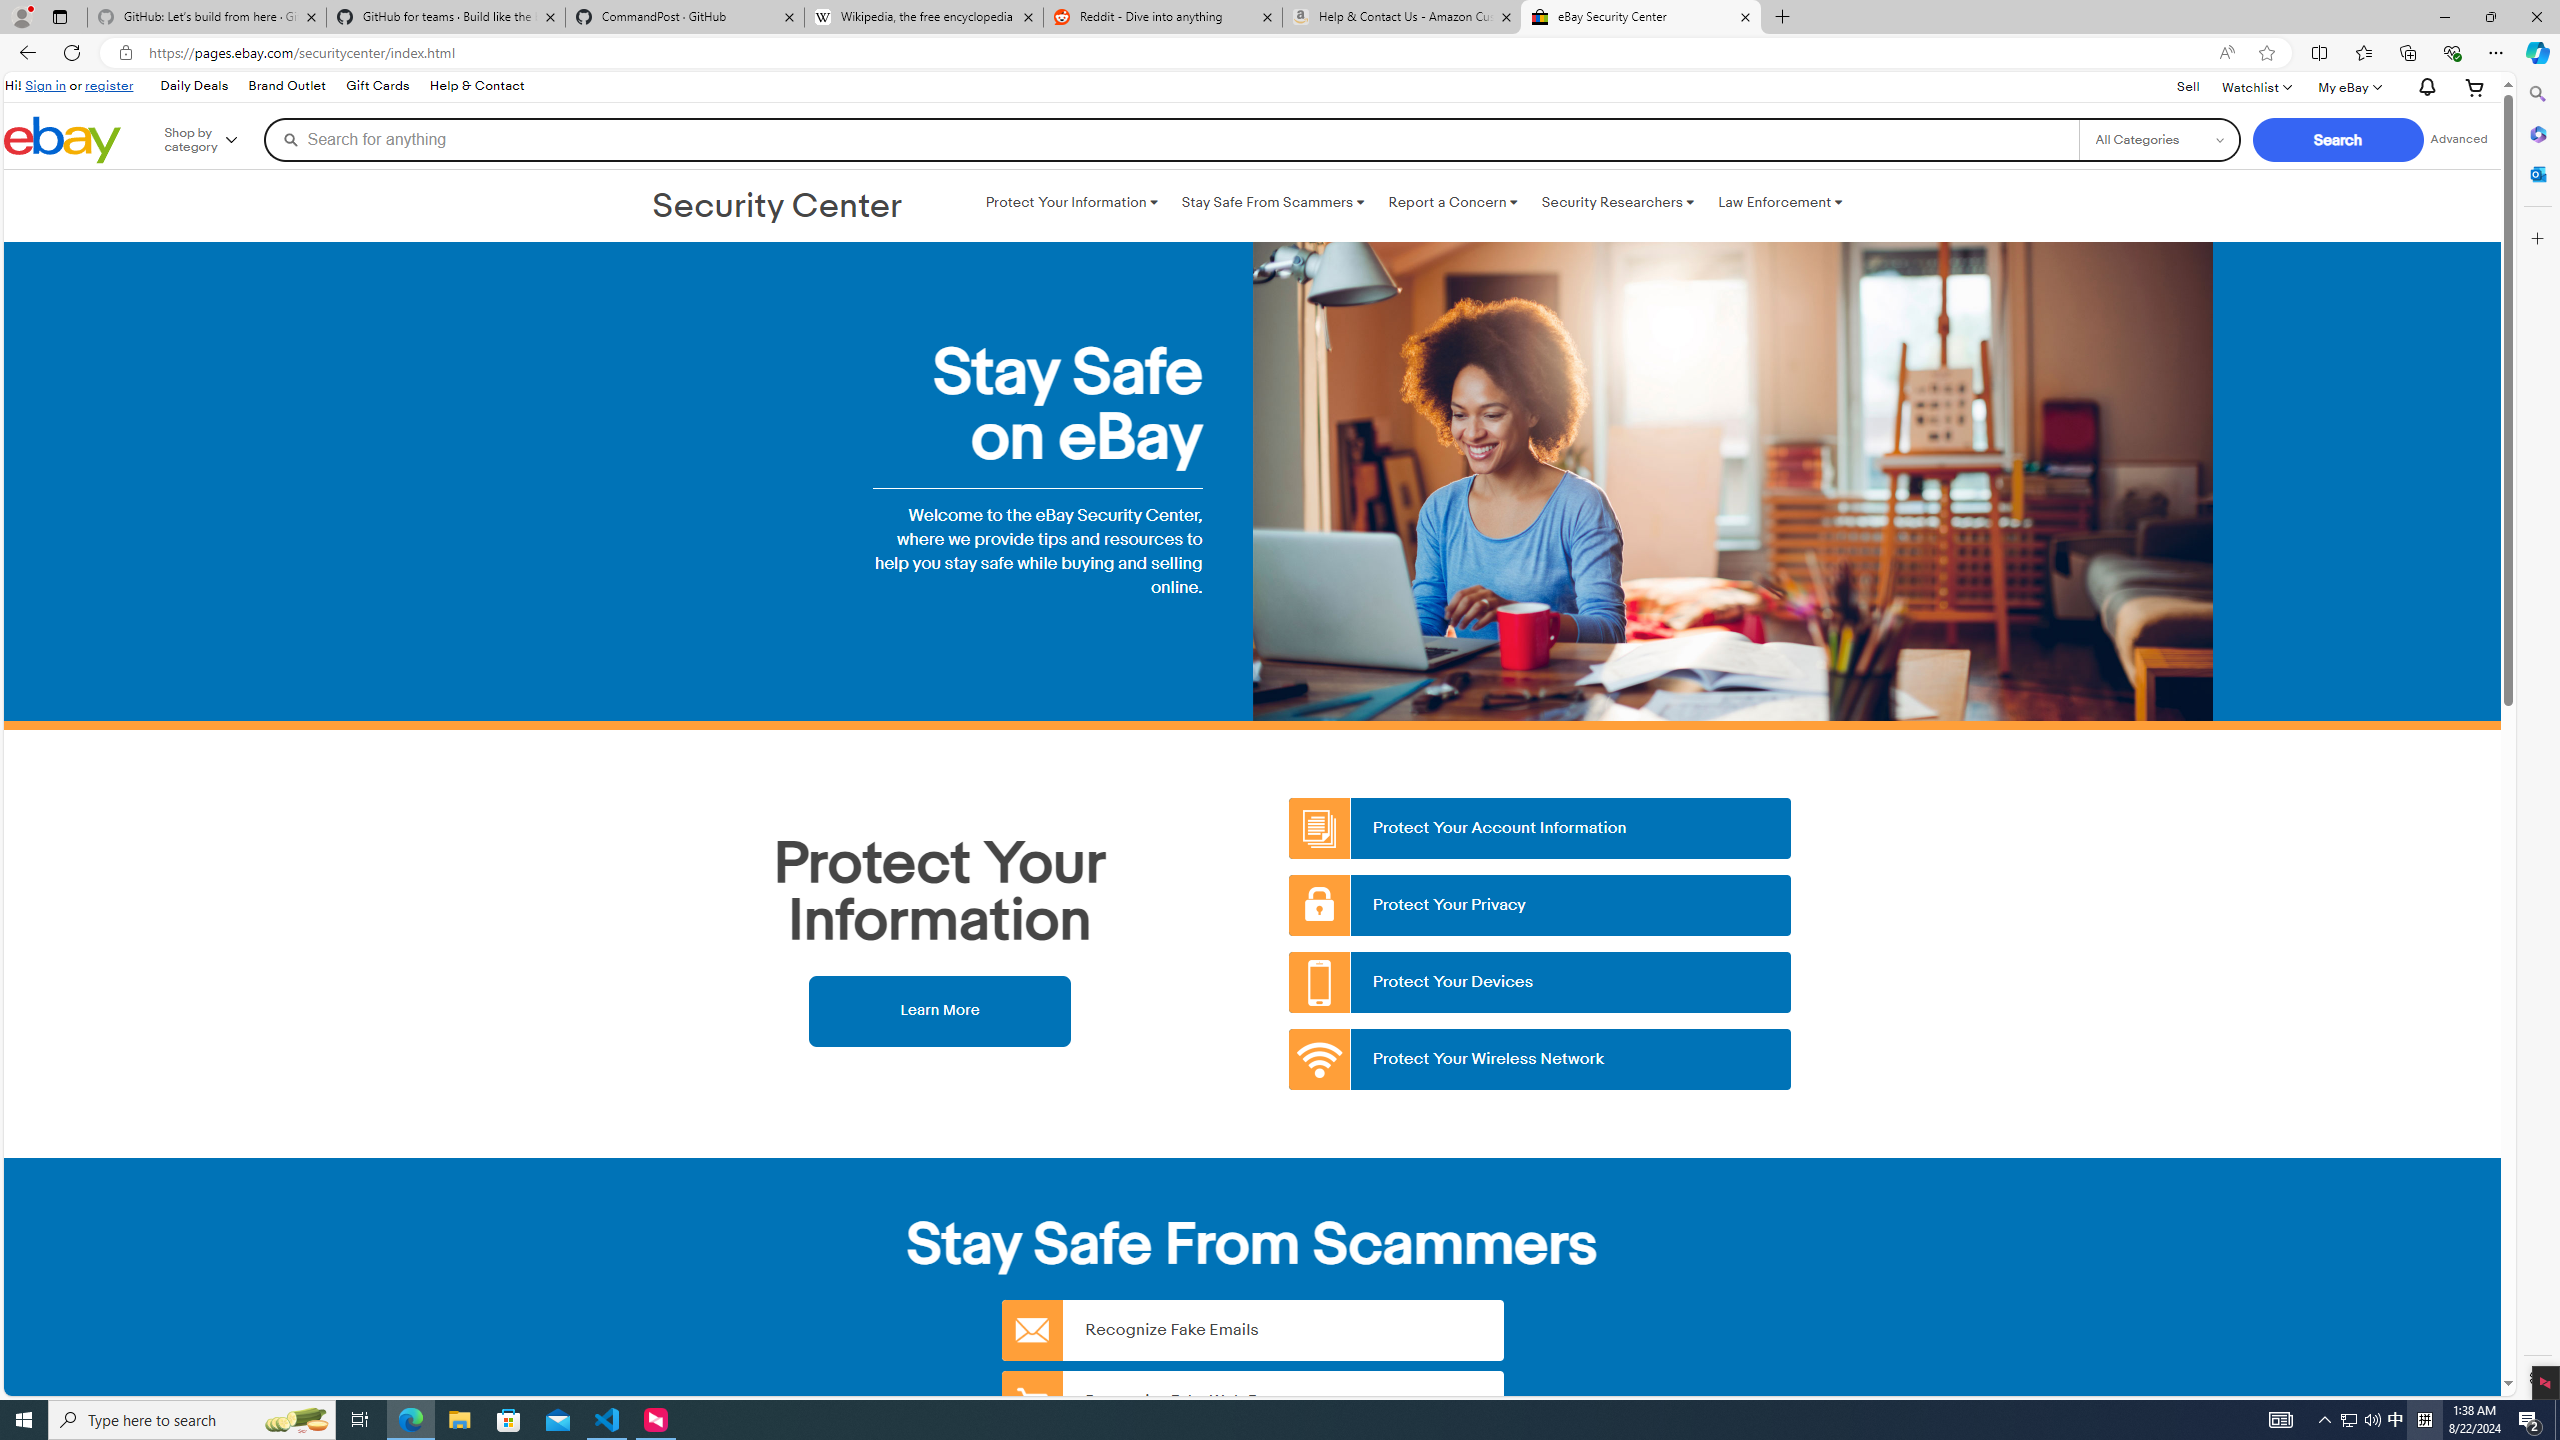 The width and height of the screenshot is (2560, 1440). I want to click on Protect Your Information , so click(1071, 202).